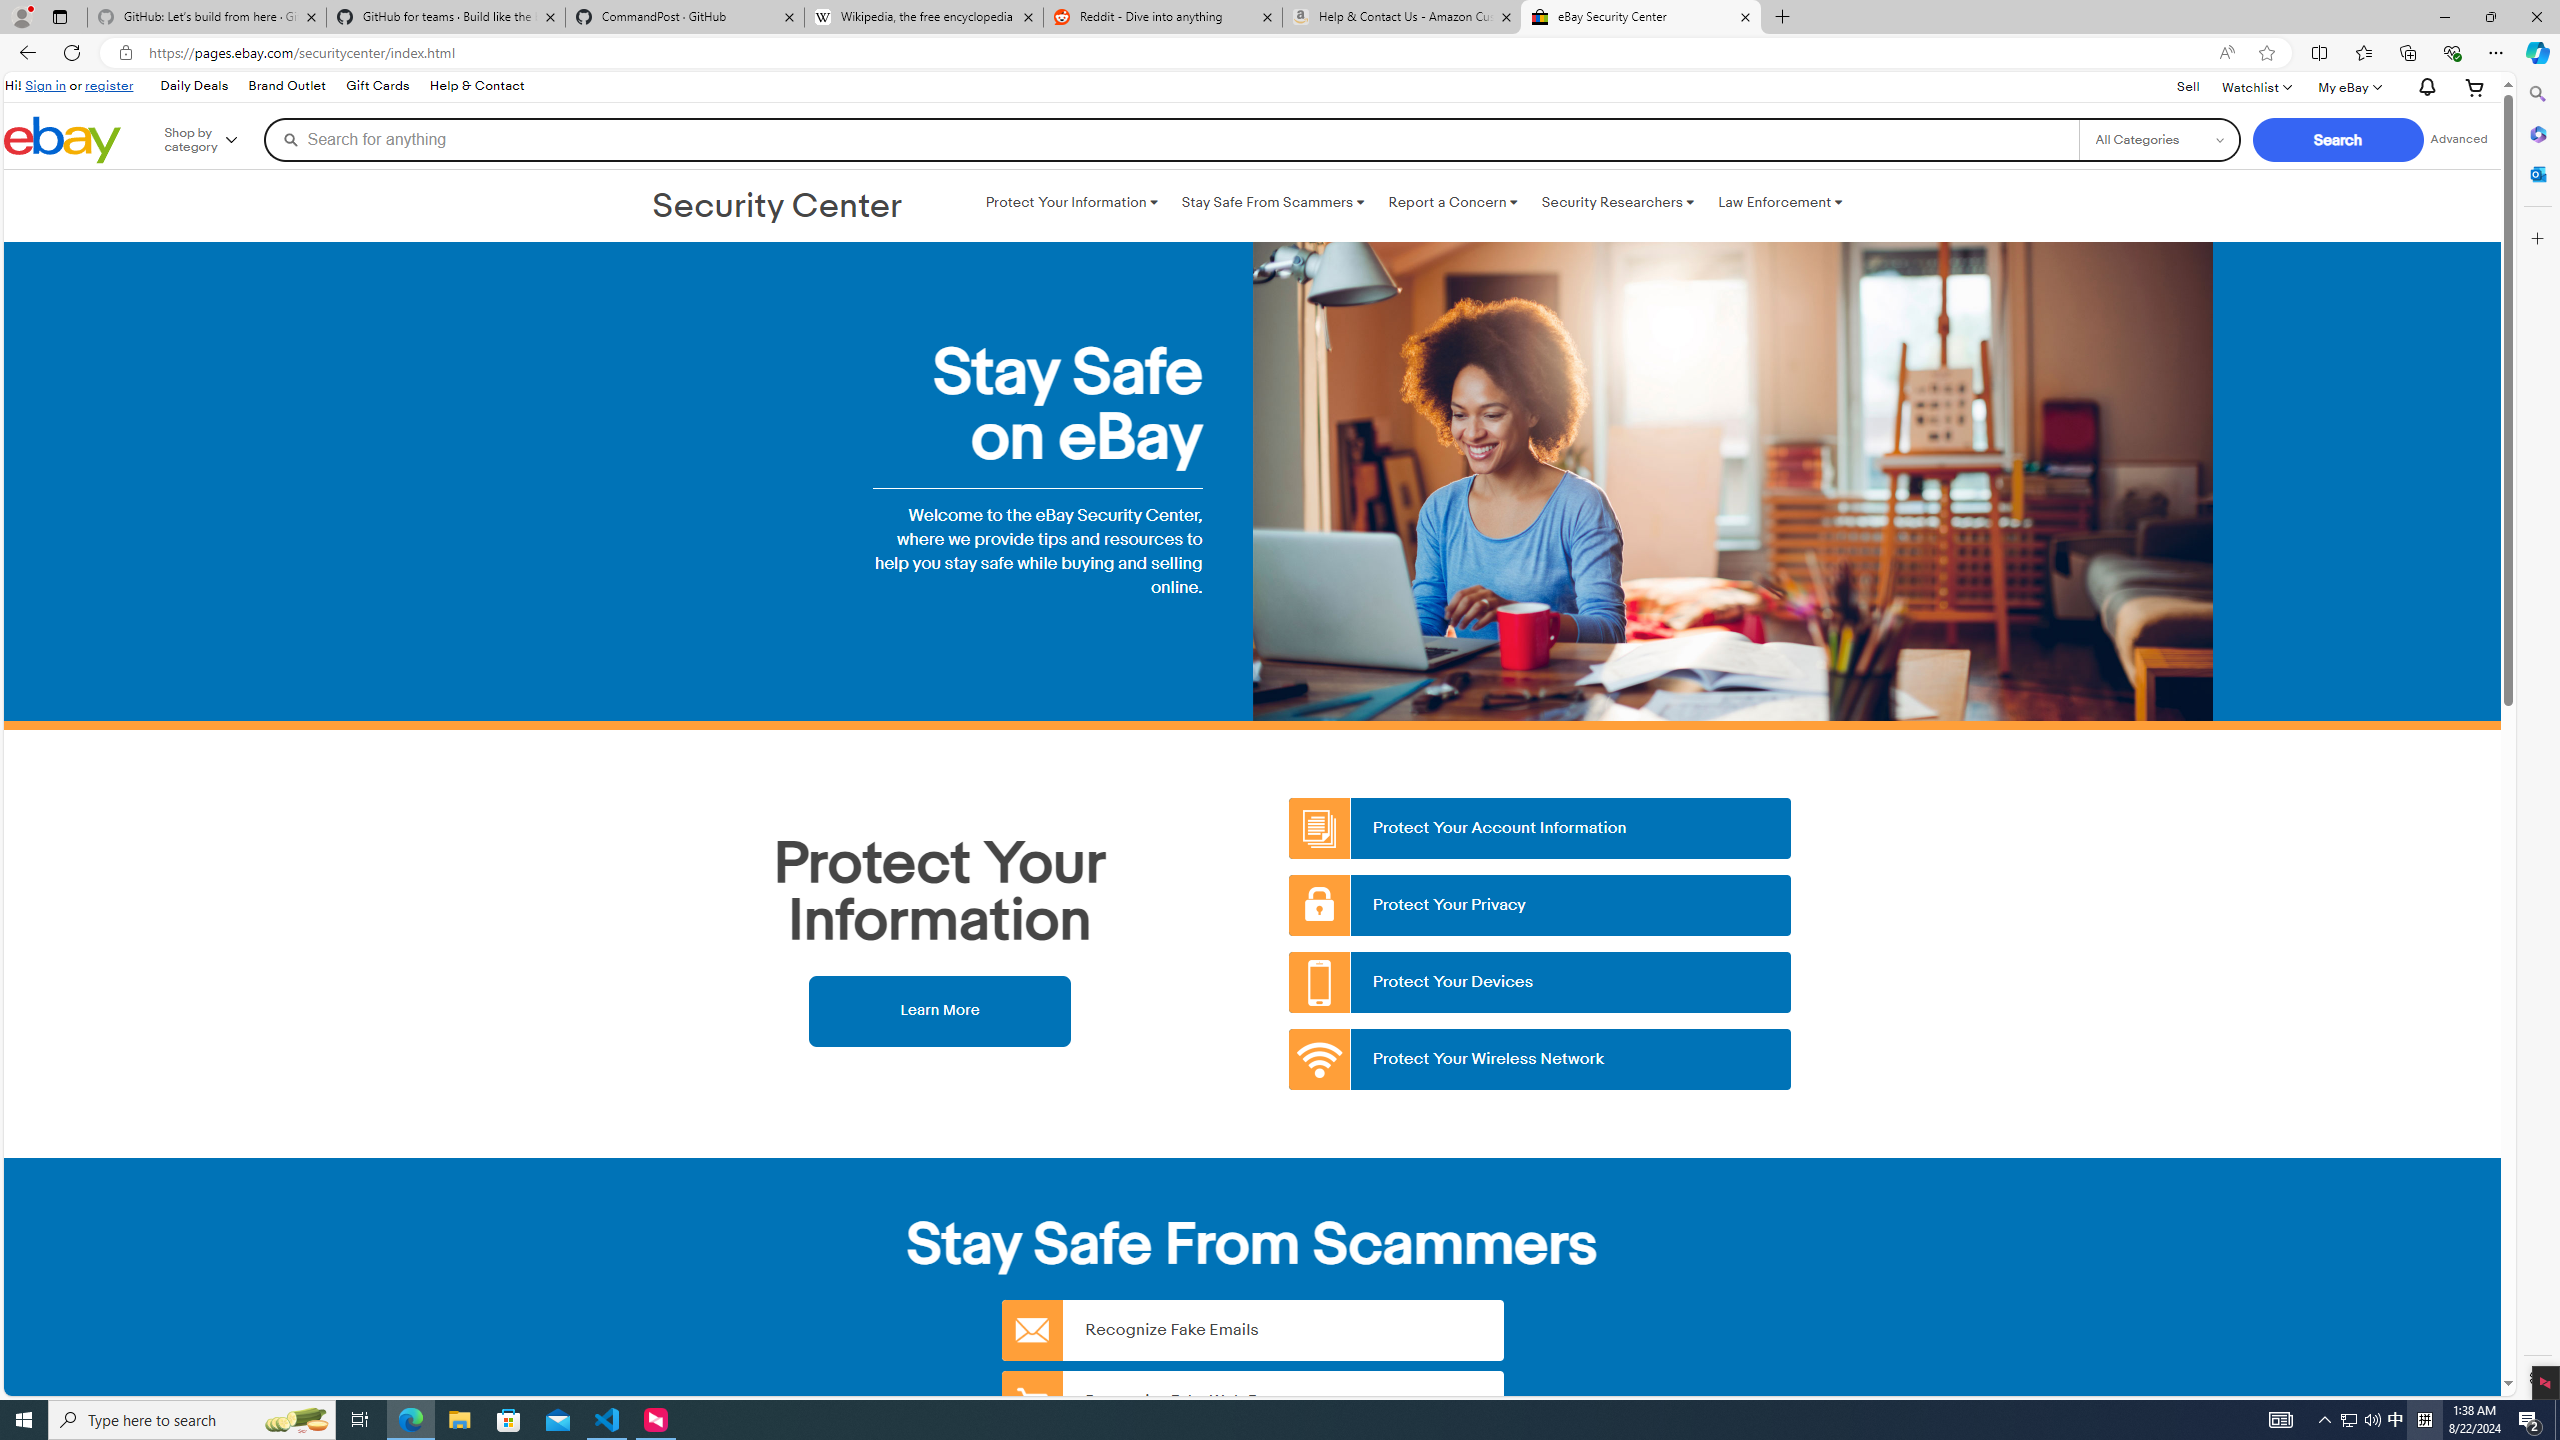 The width and height of the screenshot is (2560, 1440). I want to click on Protect Your Information , so click(1071, 202).